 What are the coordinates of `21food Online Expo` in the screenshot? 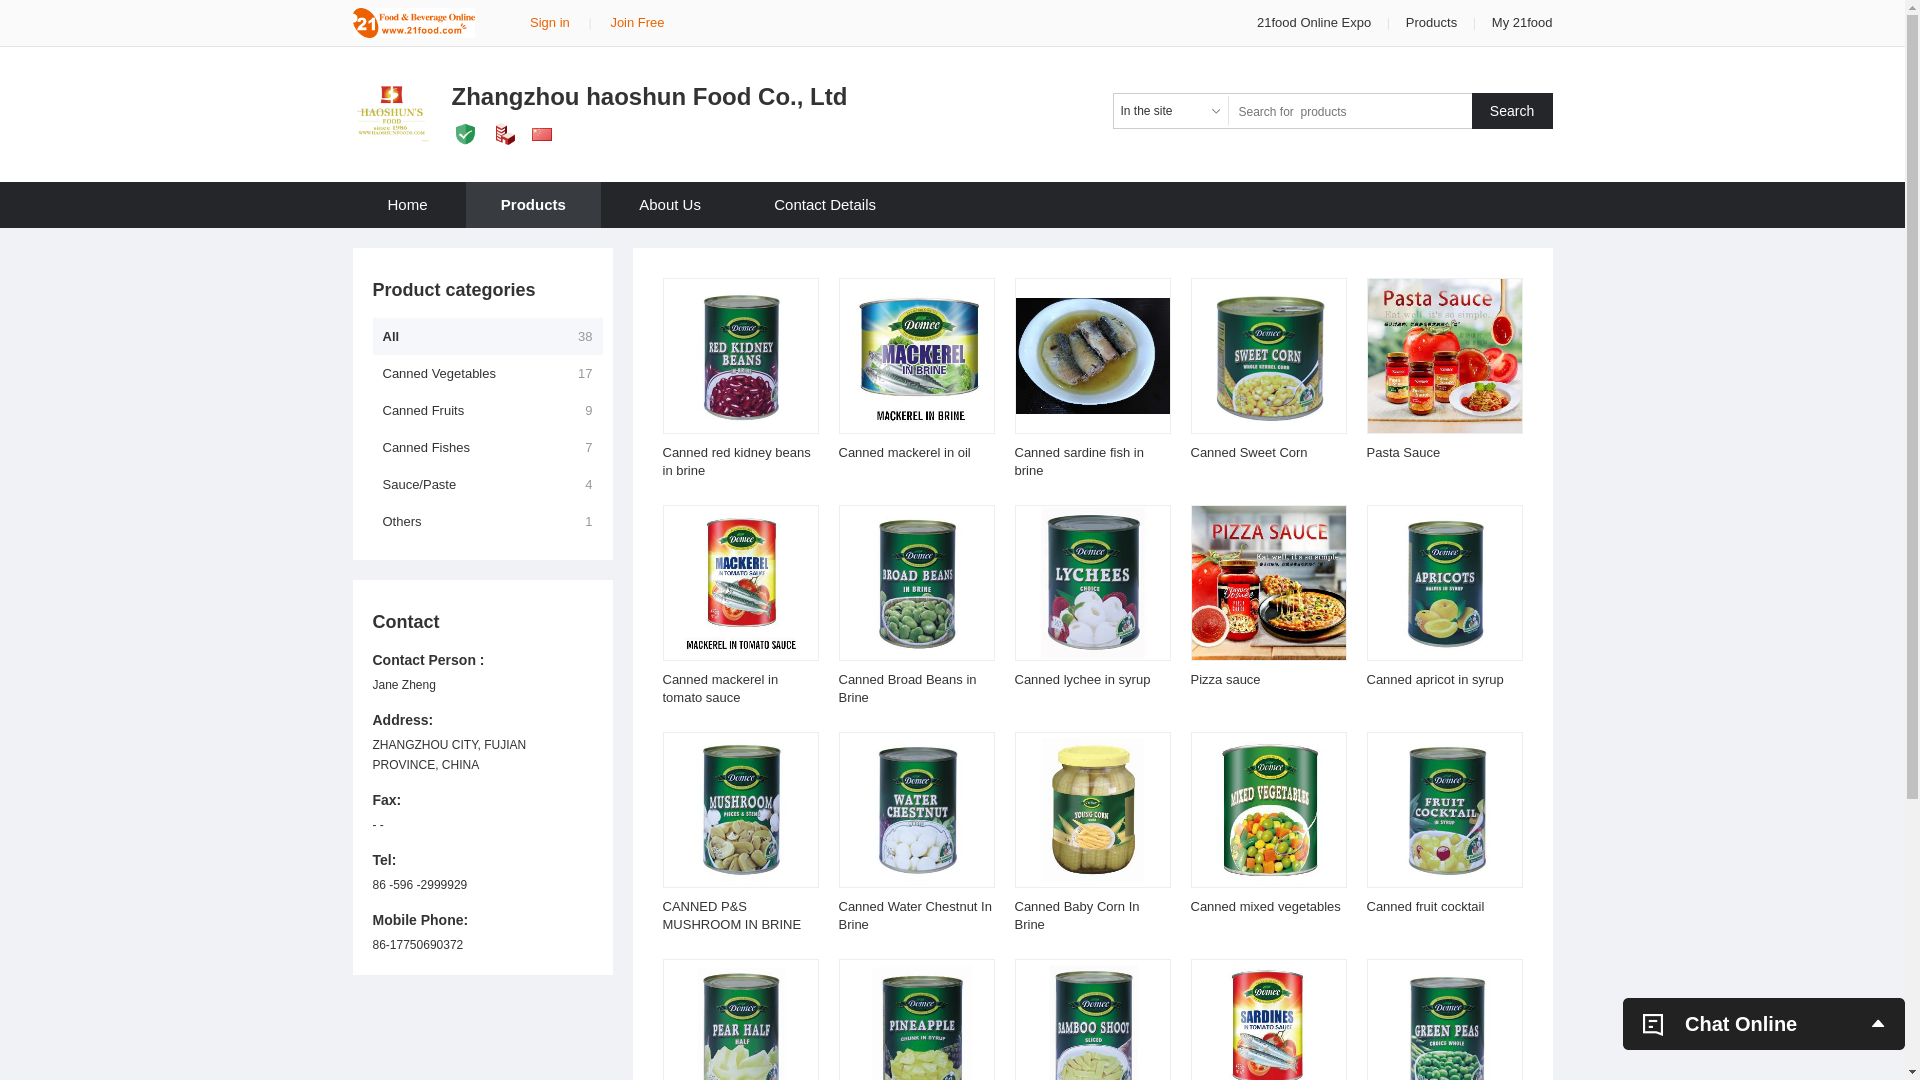 It's located at (1316, 22).